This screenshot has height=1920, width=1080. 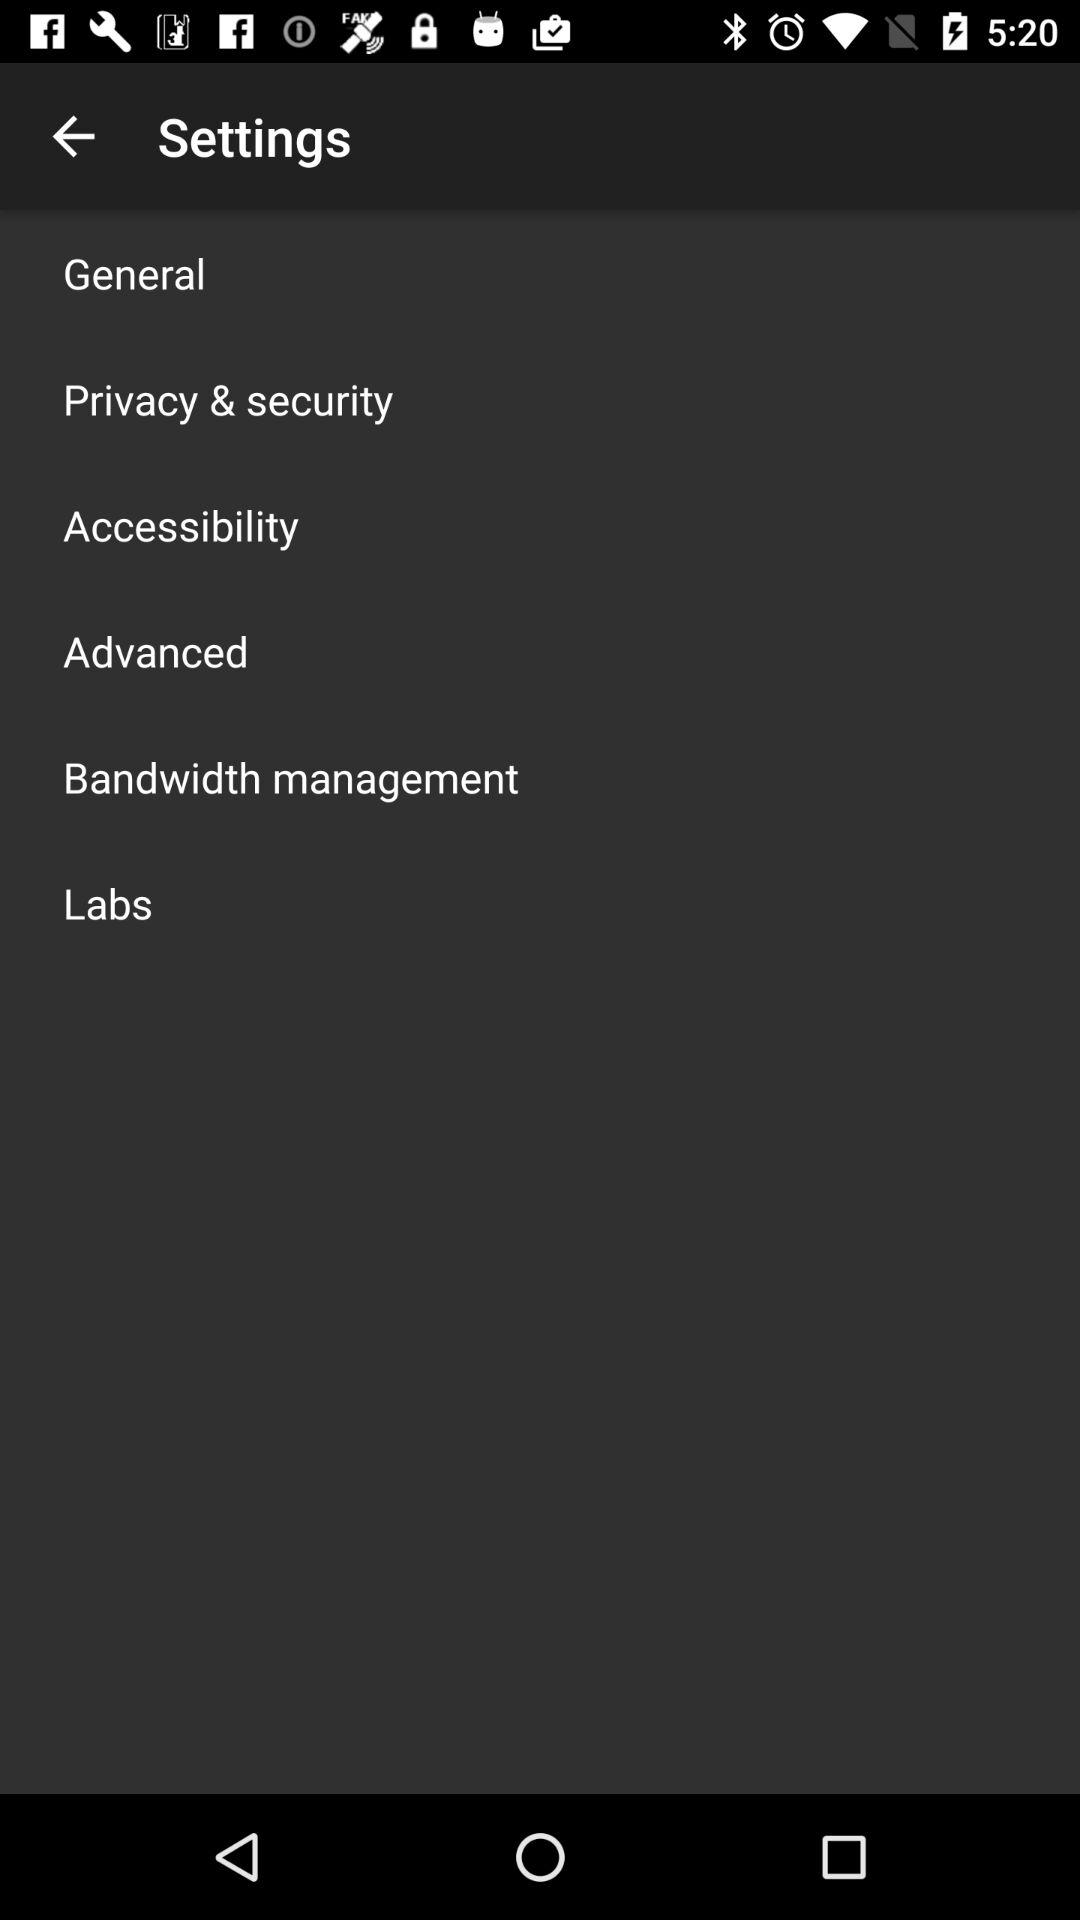 I want to click on turn off the app above general app, so click(x=73, y=136).